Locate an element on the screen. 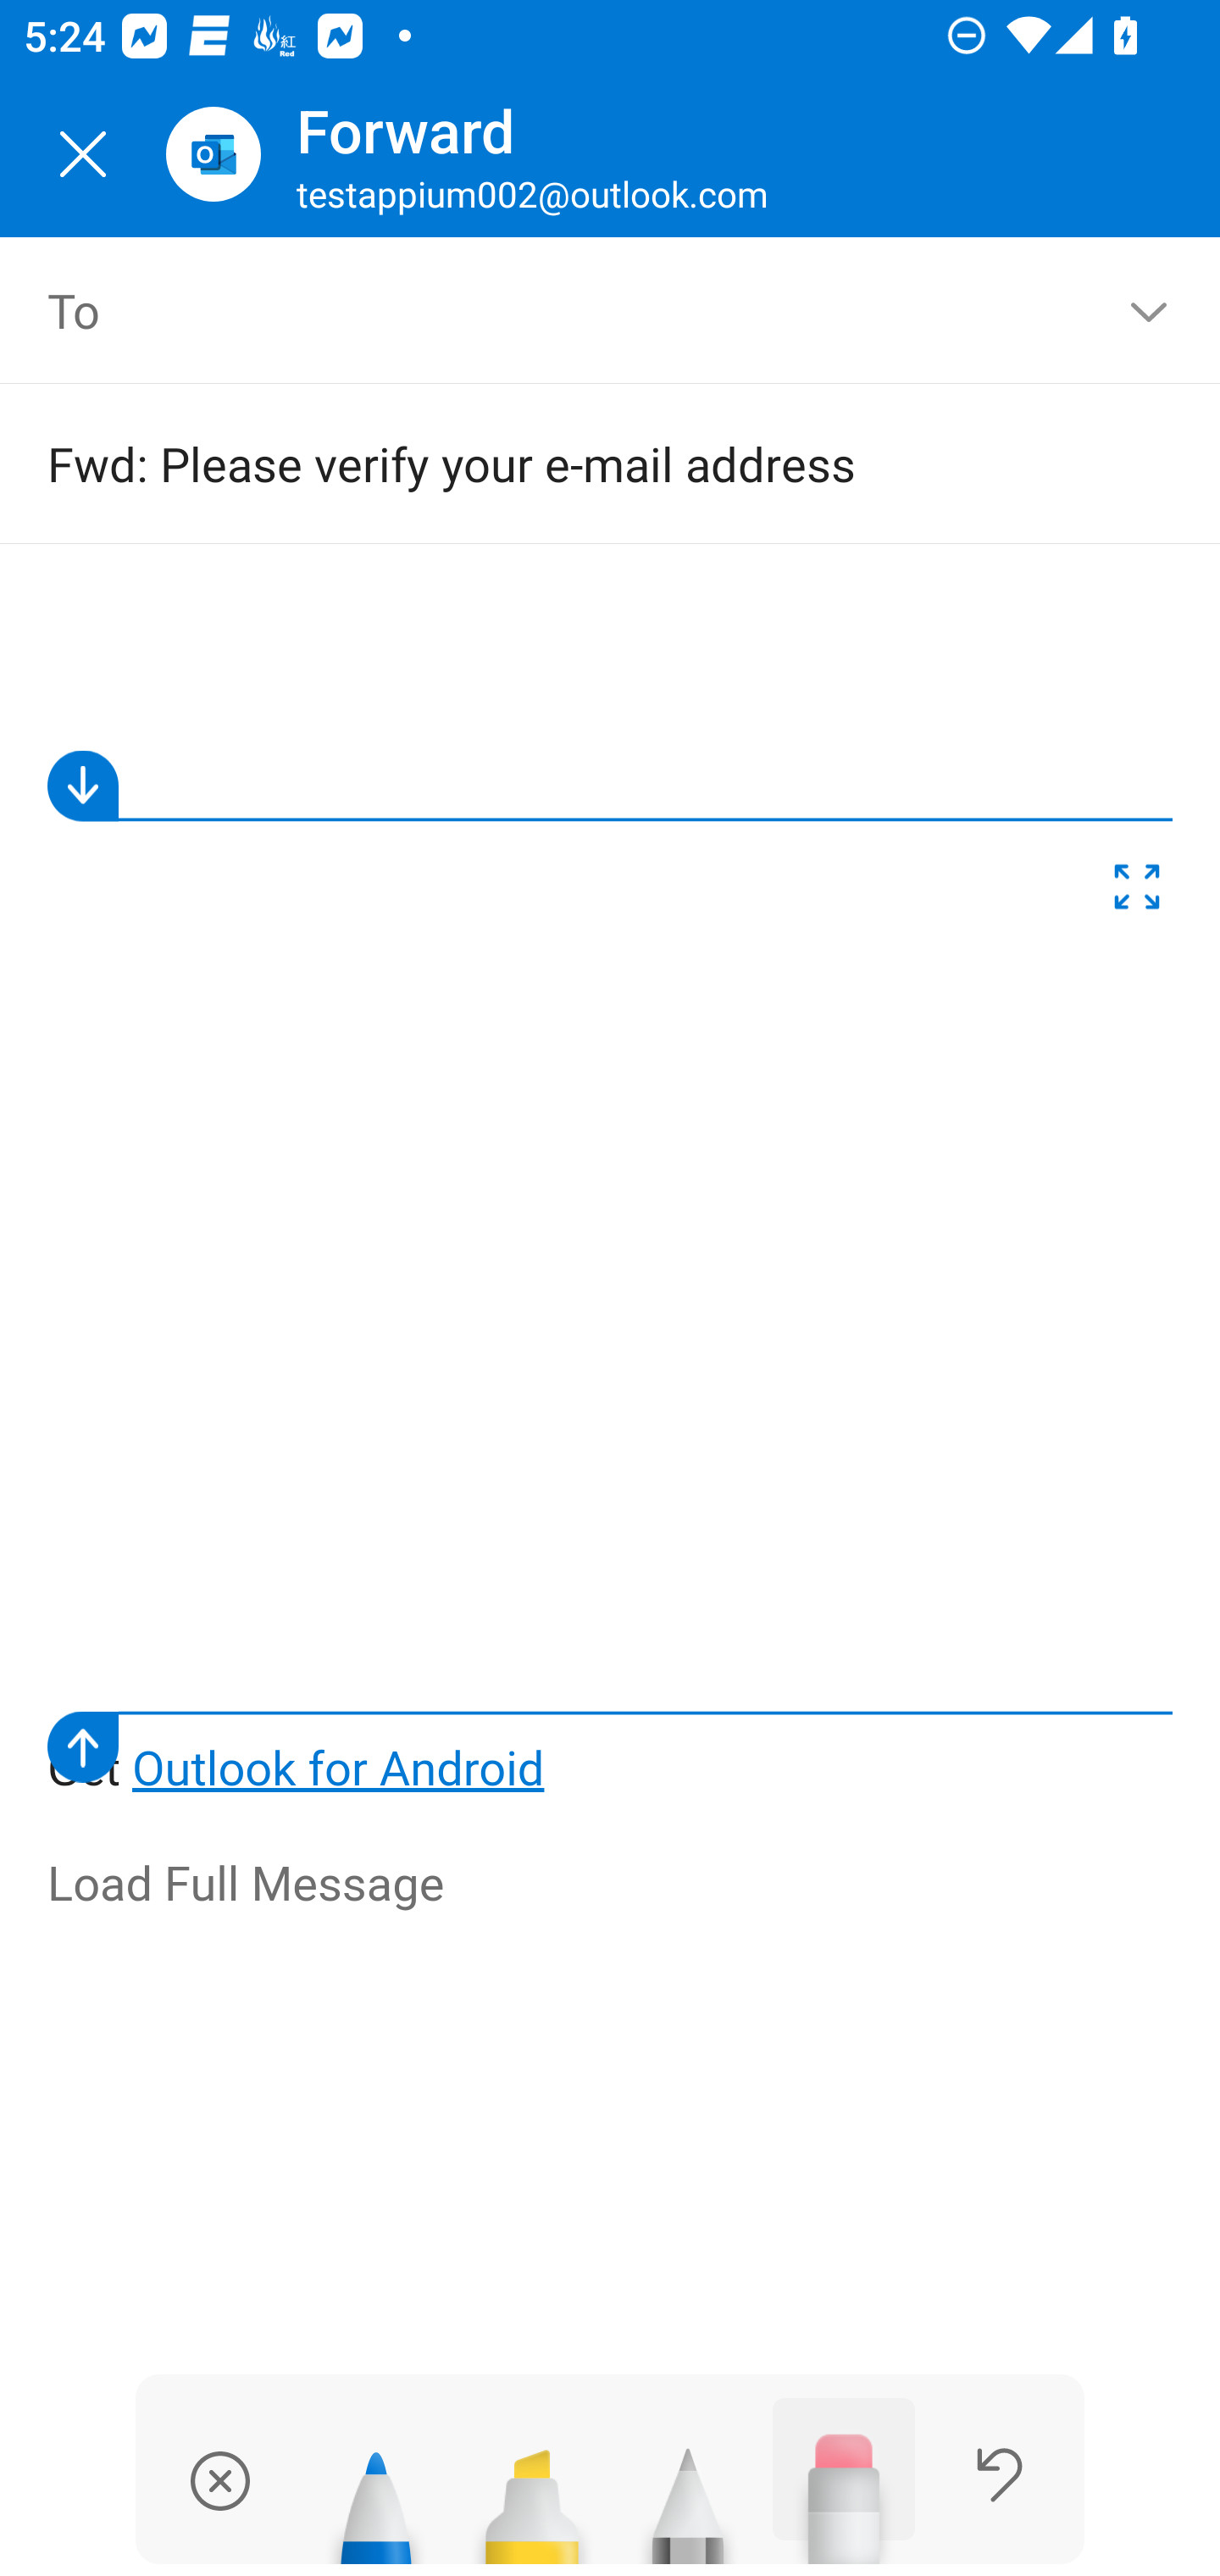 Image resolution: width=1220 pixels, height=2576 pixels. Undo last stroke is located at coordinates (1000, 2474).